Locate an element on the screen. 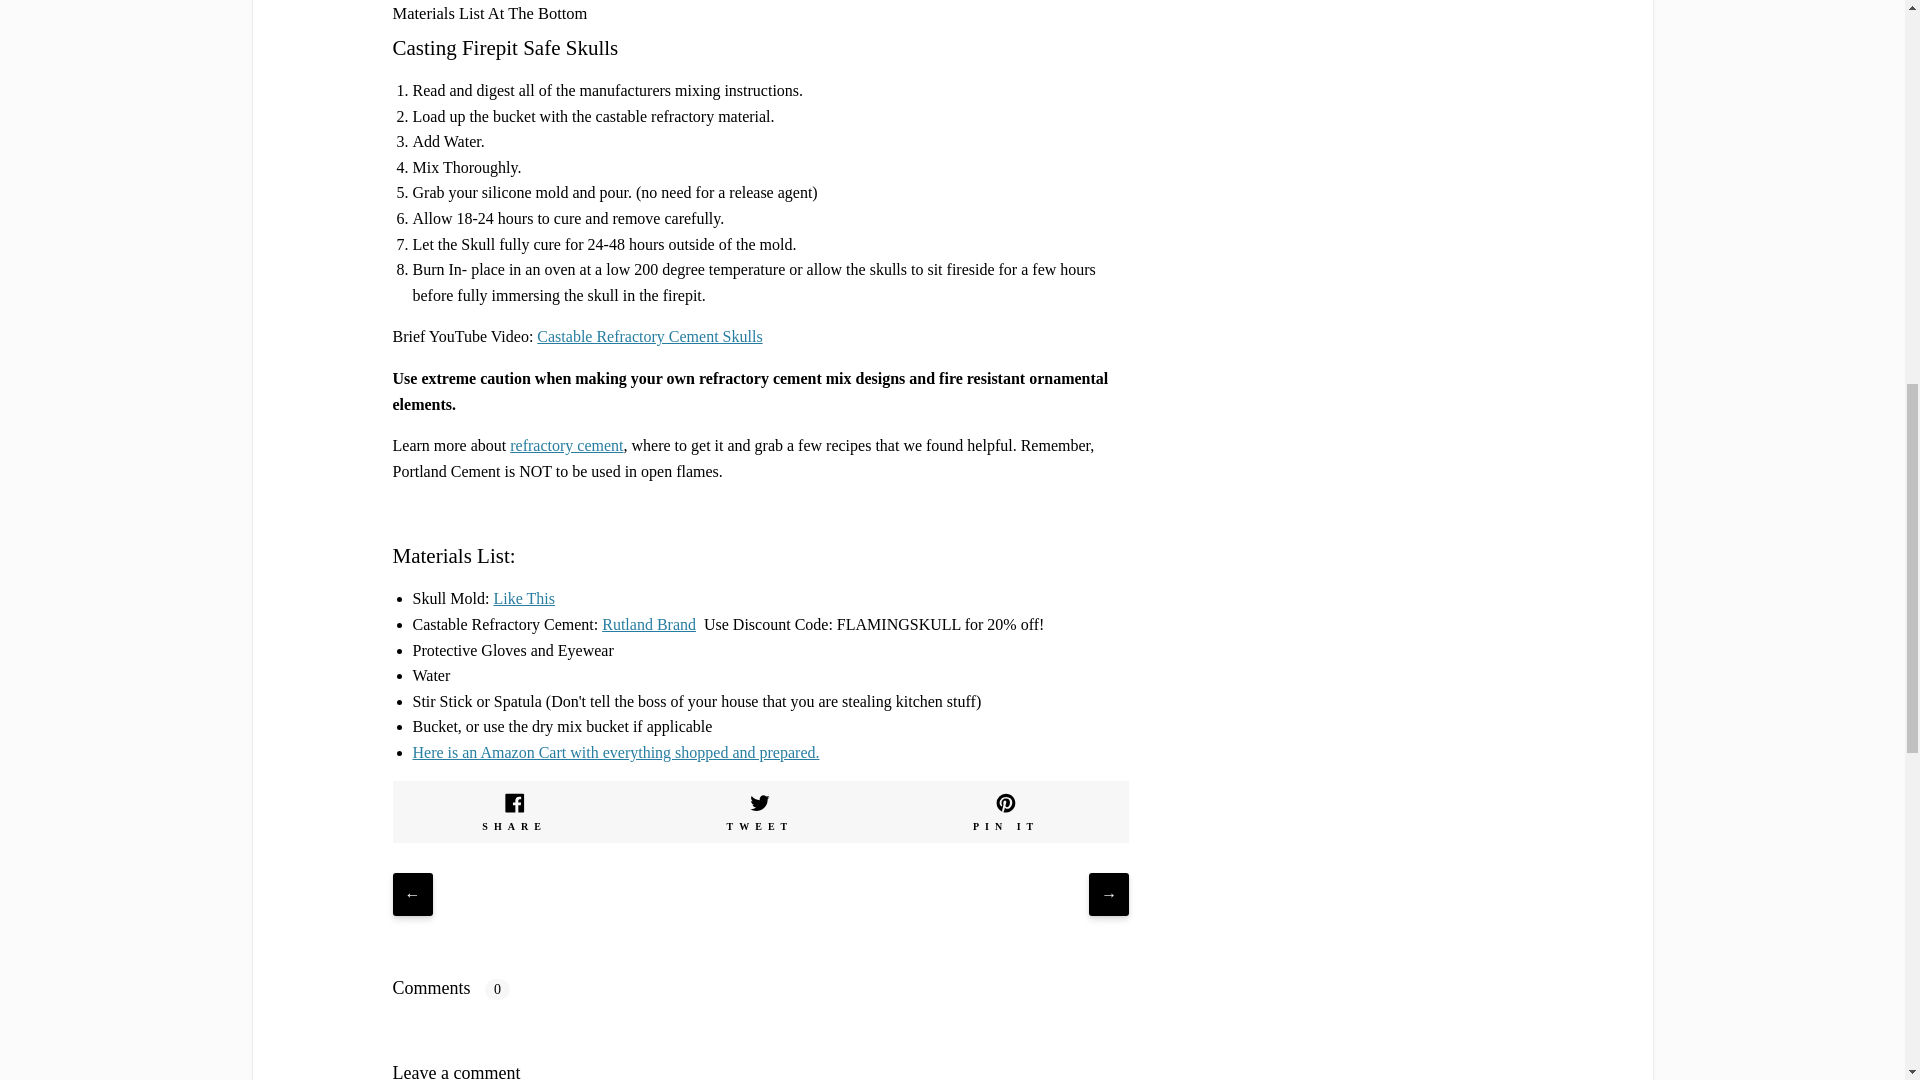  Refractory Skull Shopping List is located at coordinates (616, 752).